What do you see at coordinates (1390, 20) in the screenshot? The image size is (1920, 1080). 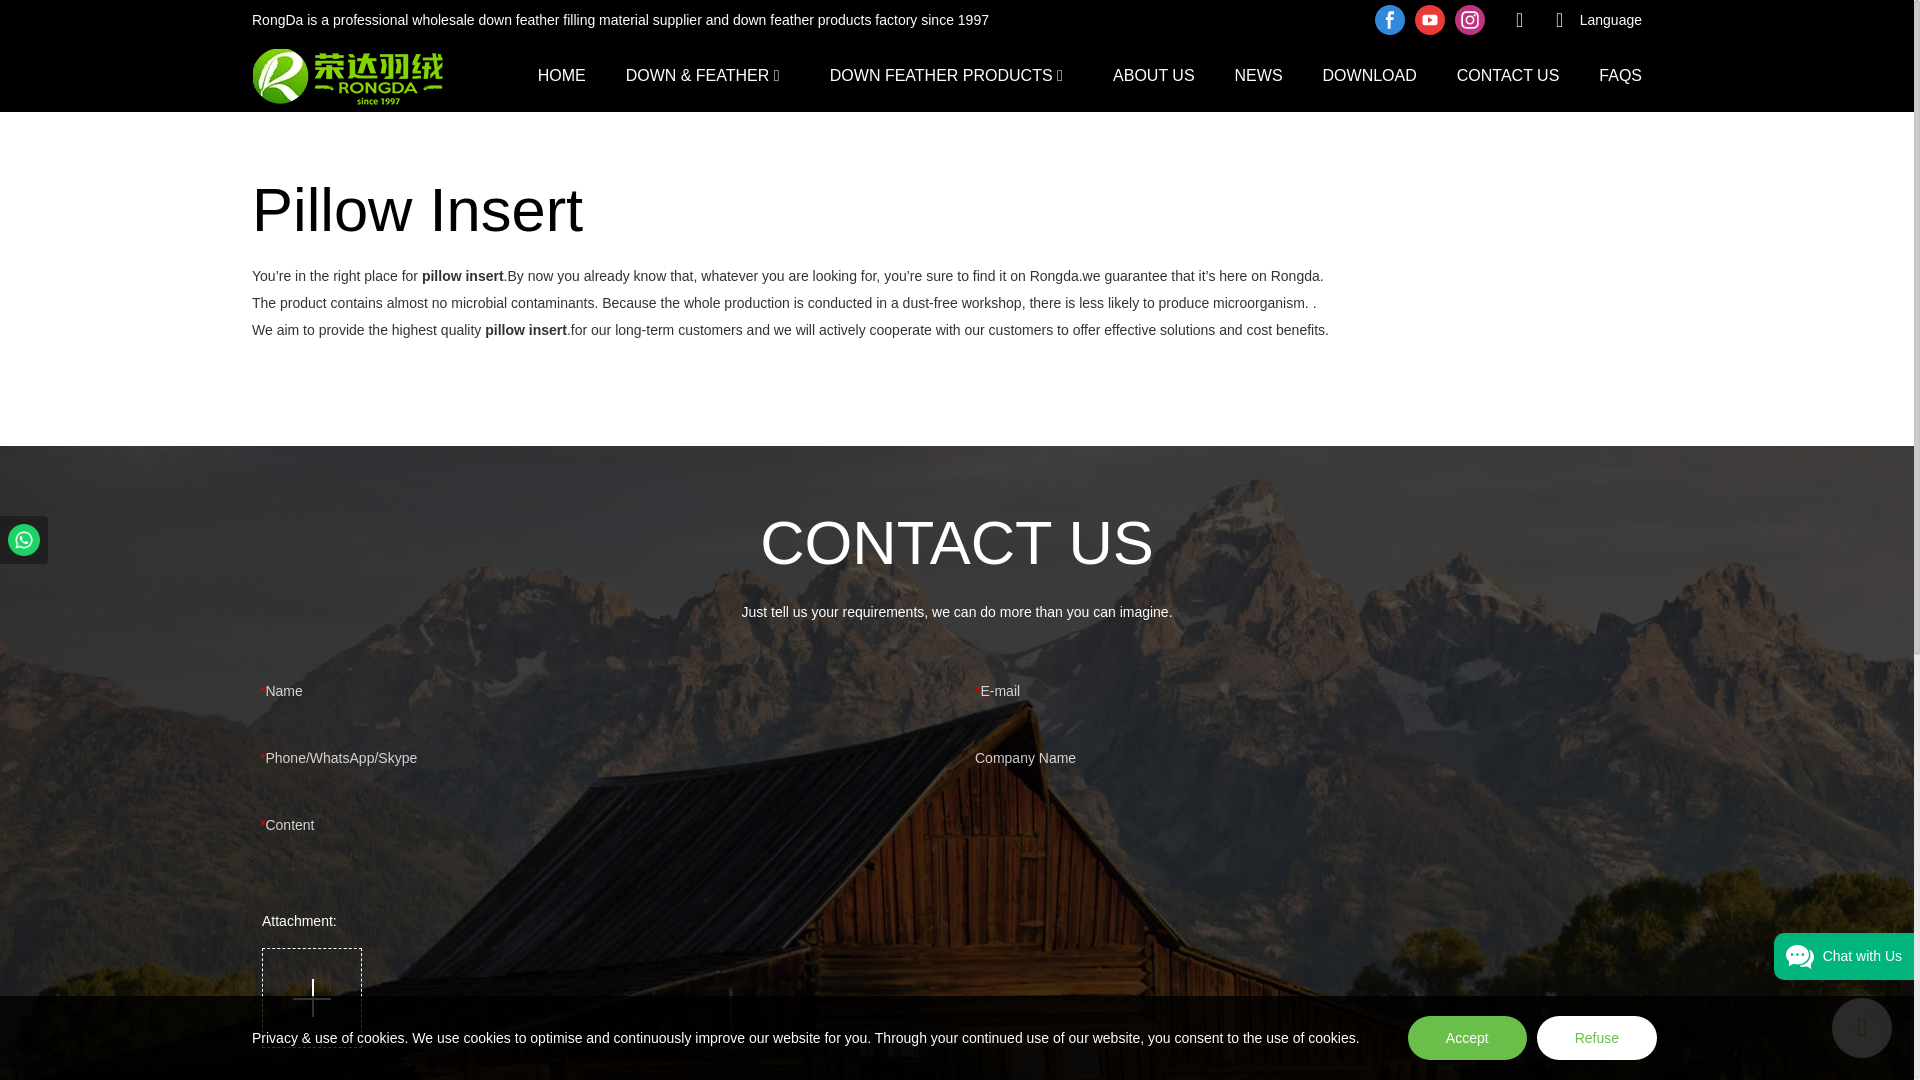 I see `facebook` at bounding box center [1390, 20].